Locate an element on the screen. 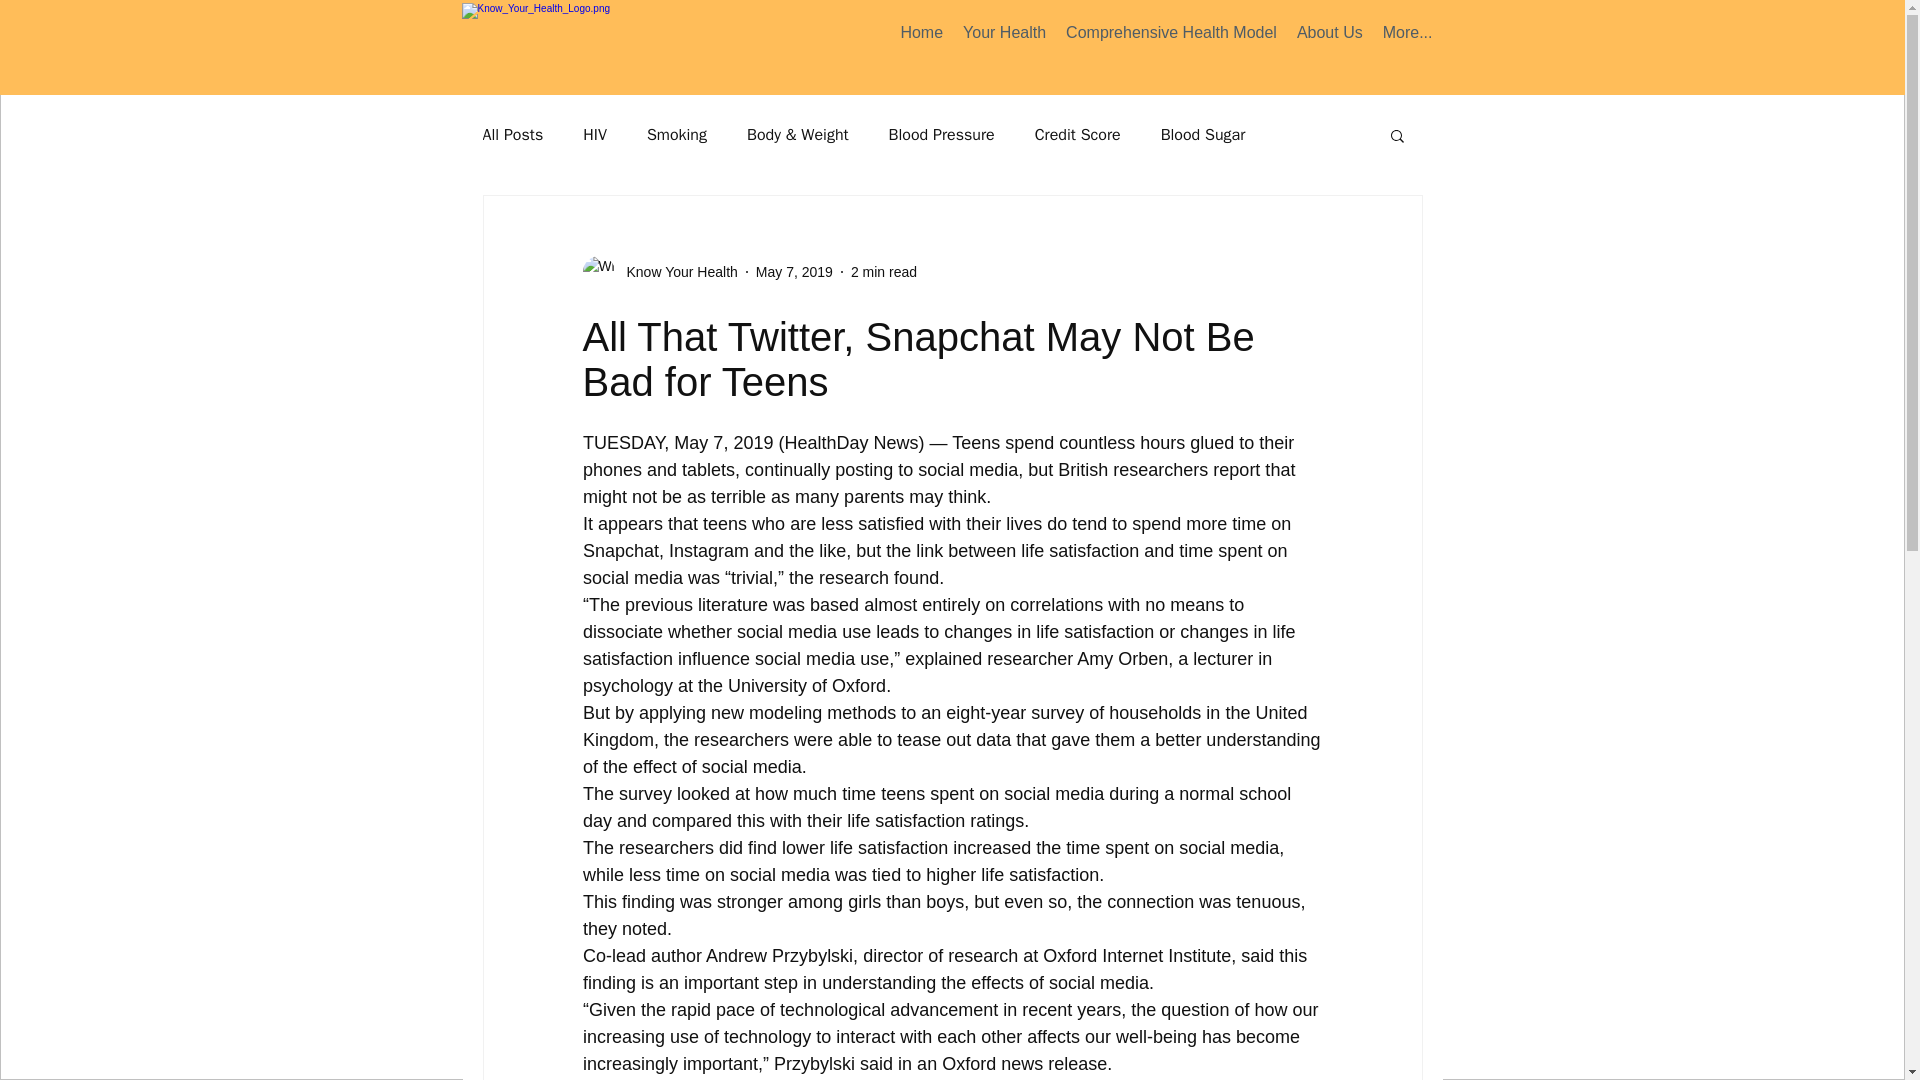 The width and height of the screenshot is (1920, 1080). All Posts is located at coordinates (512, 134).